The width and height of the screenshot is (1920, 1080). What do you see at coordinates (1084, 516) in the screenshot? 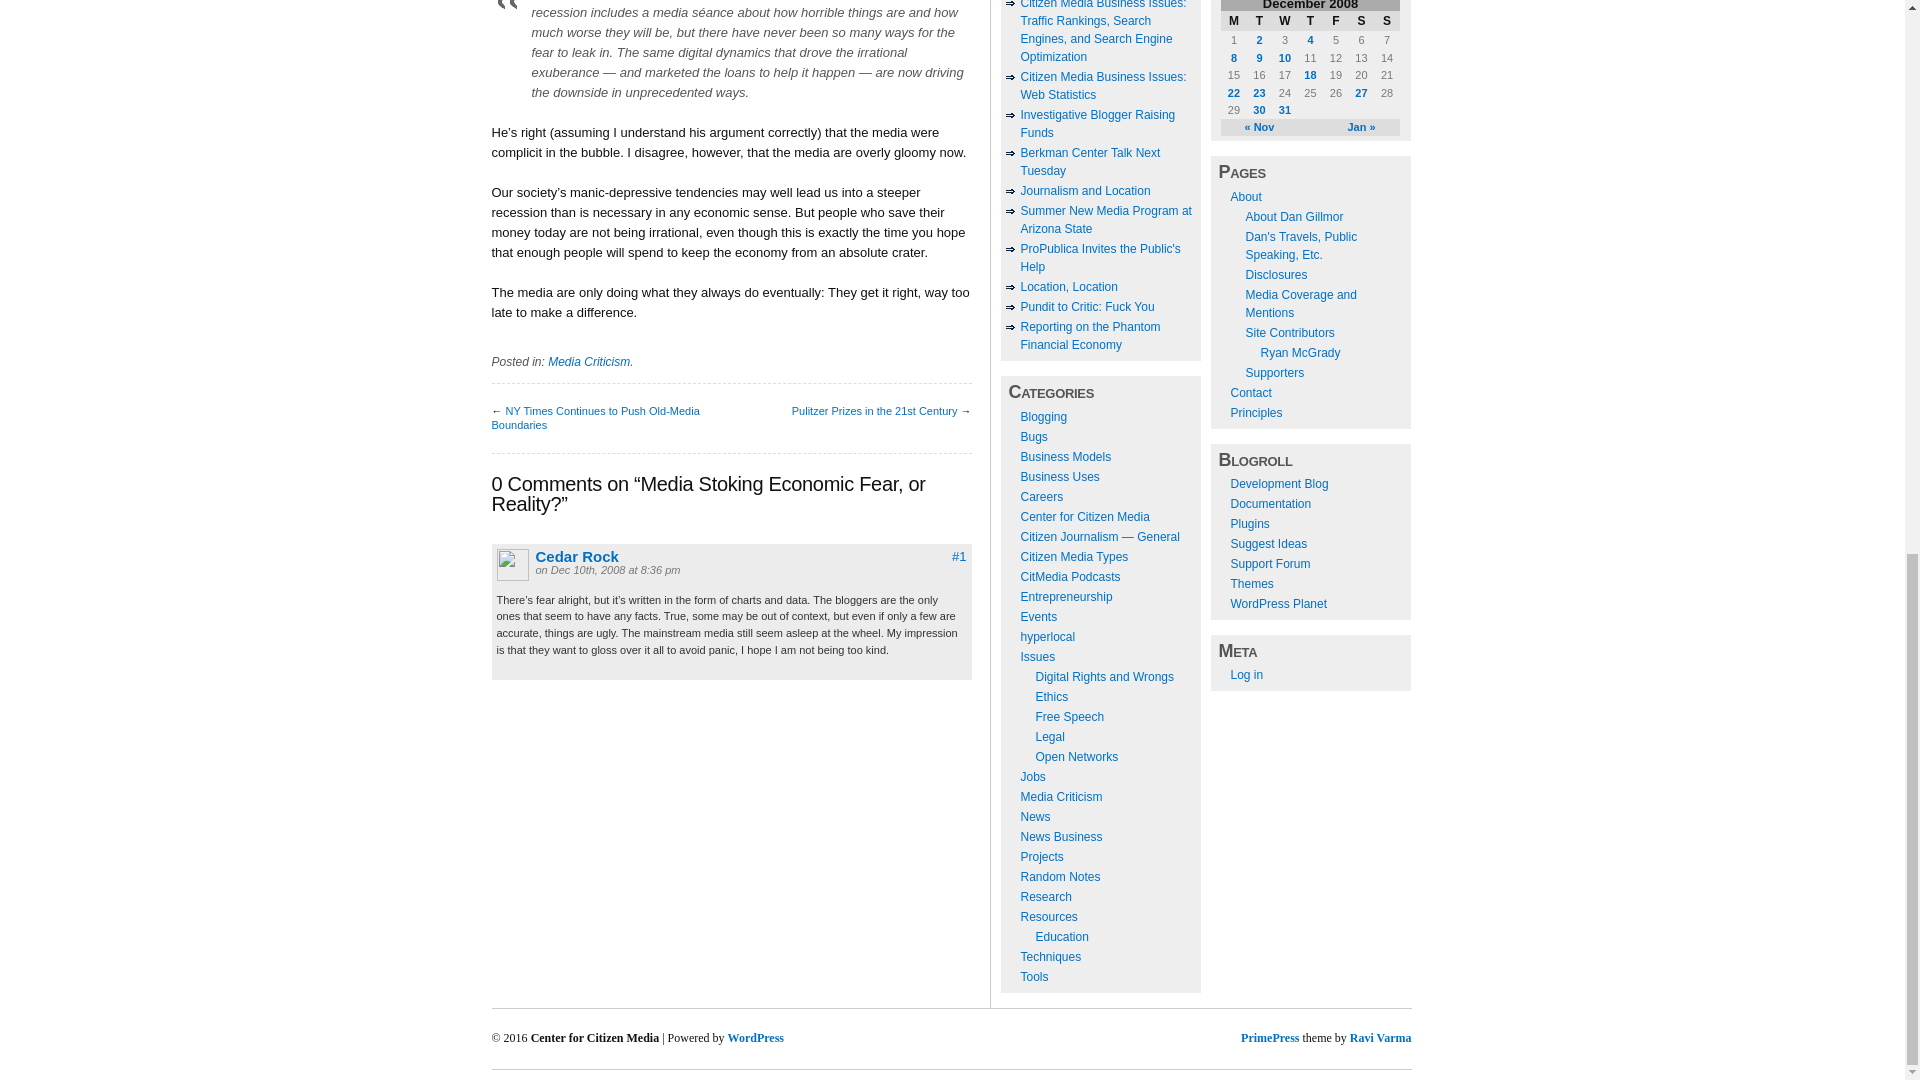
I see `Center for Citizen Media` at bounding box center [1084, 516].